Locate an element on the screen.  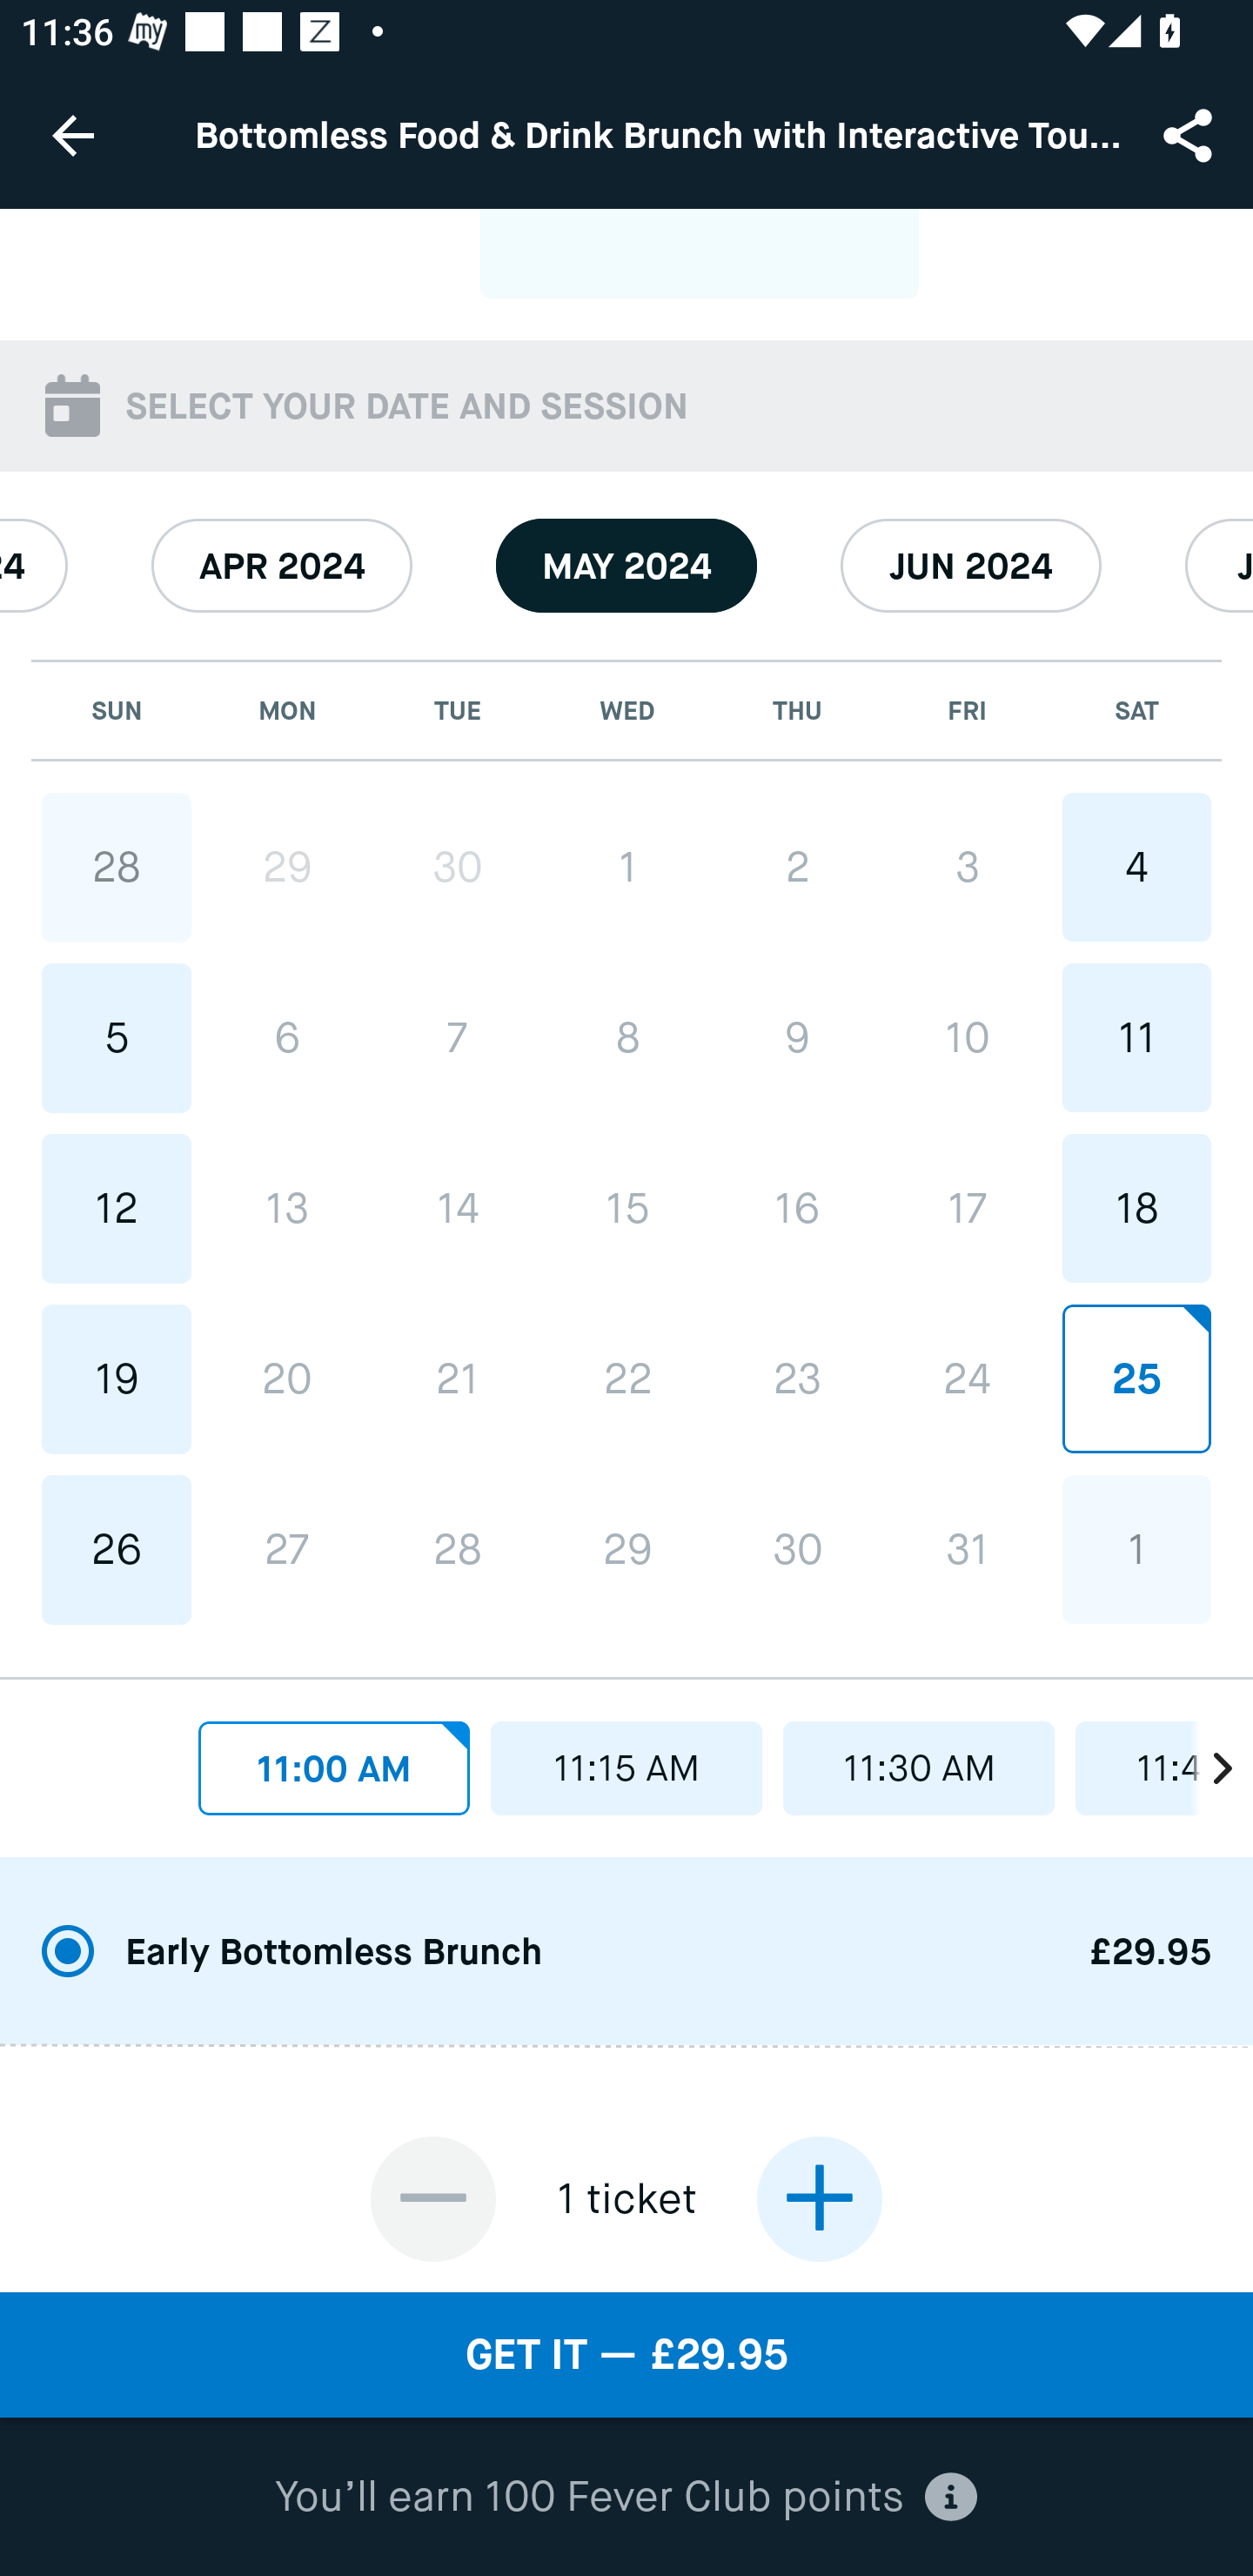
11:00 AM is located at coordinates (334, 1768).